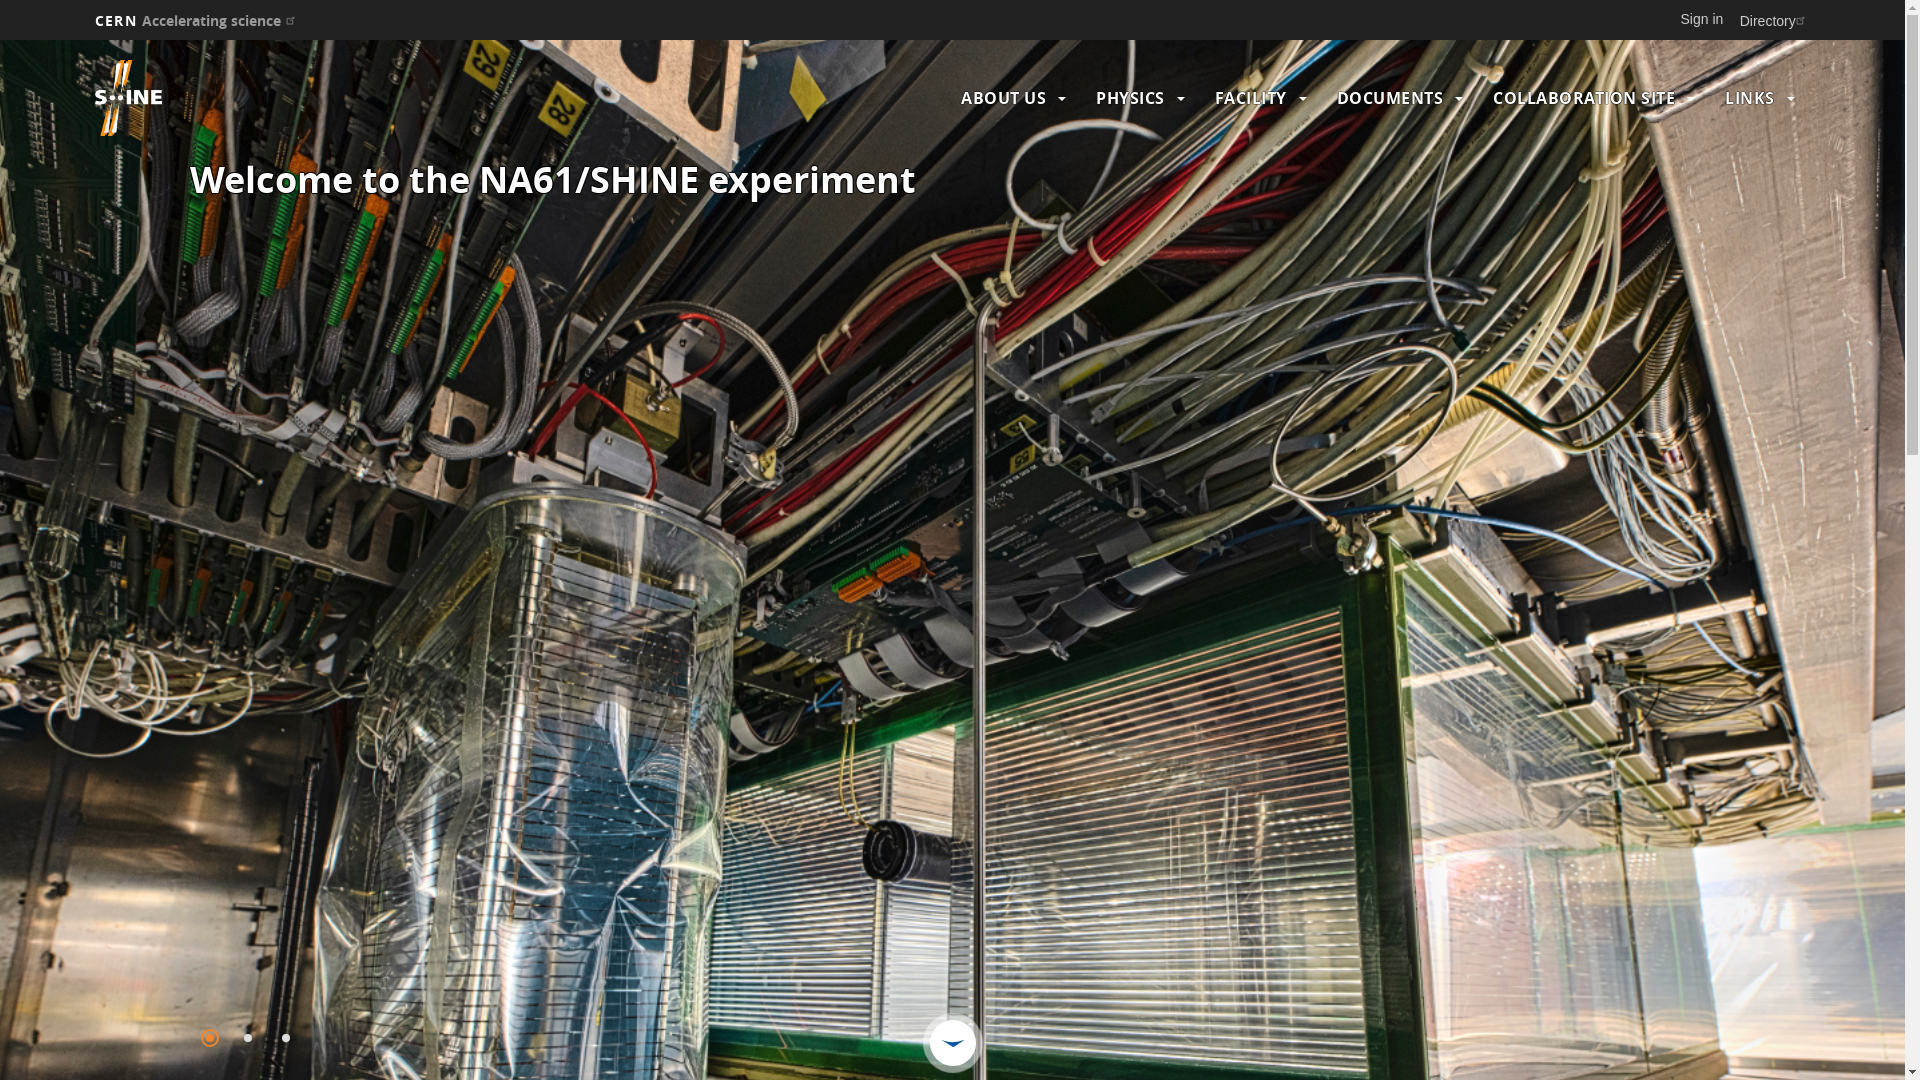  What do you see at coordinates (0, 40) in the screenshot?
I see `Skip to main content` at bounding box center [0, 40].